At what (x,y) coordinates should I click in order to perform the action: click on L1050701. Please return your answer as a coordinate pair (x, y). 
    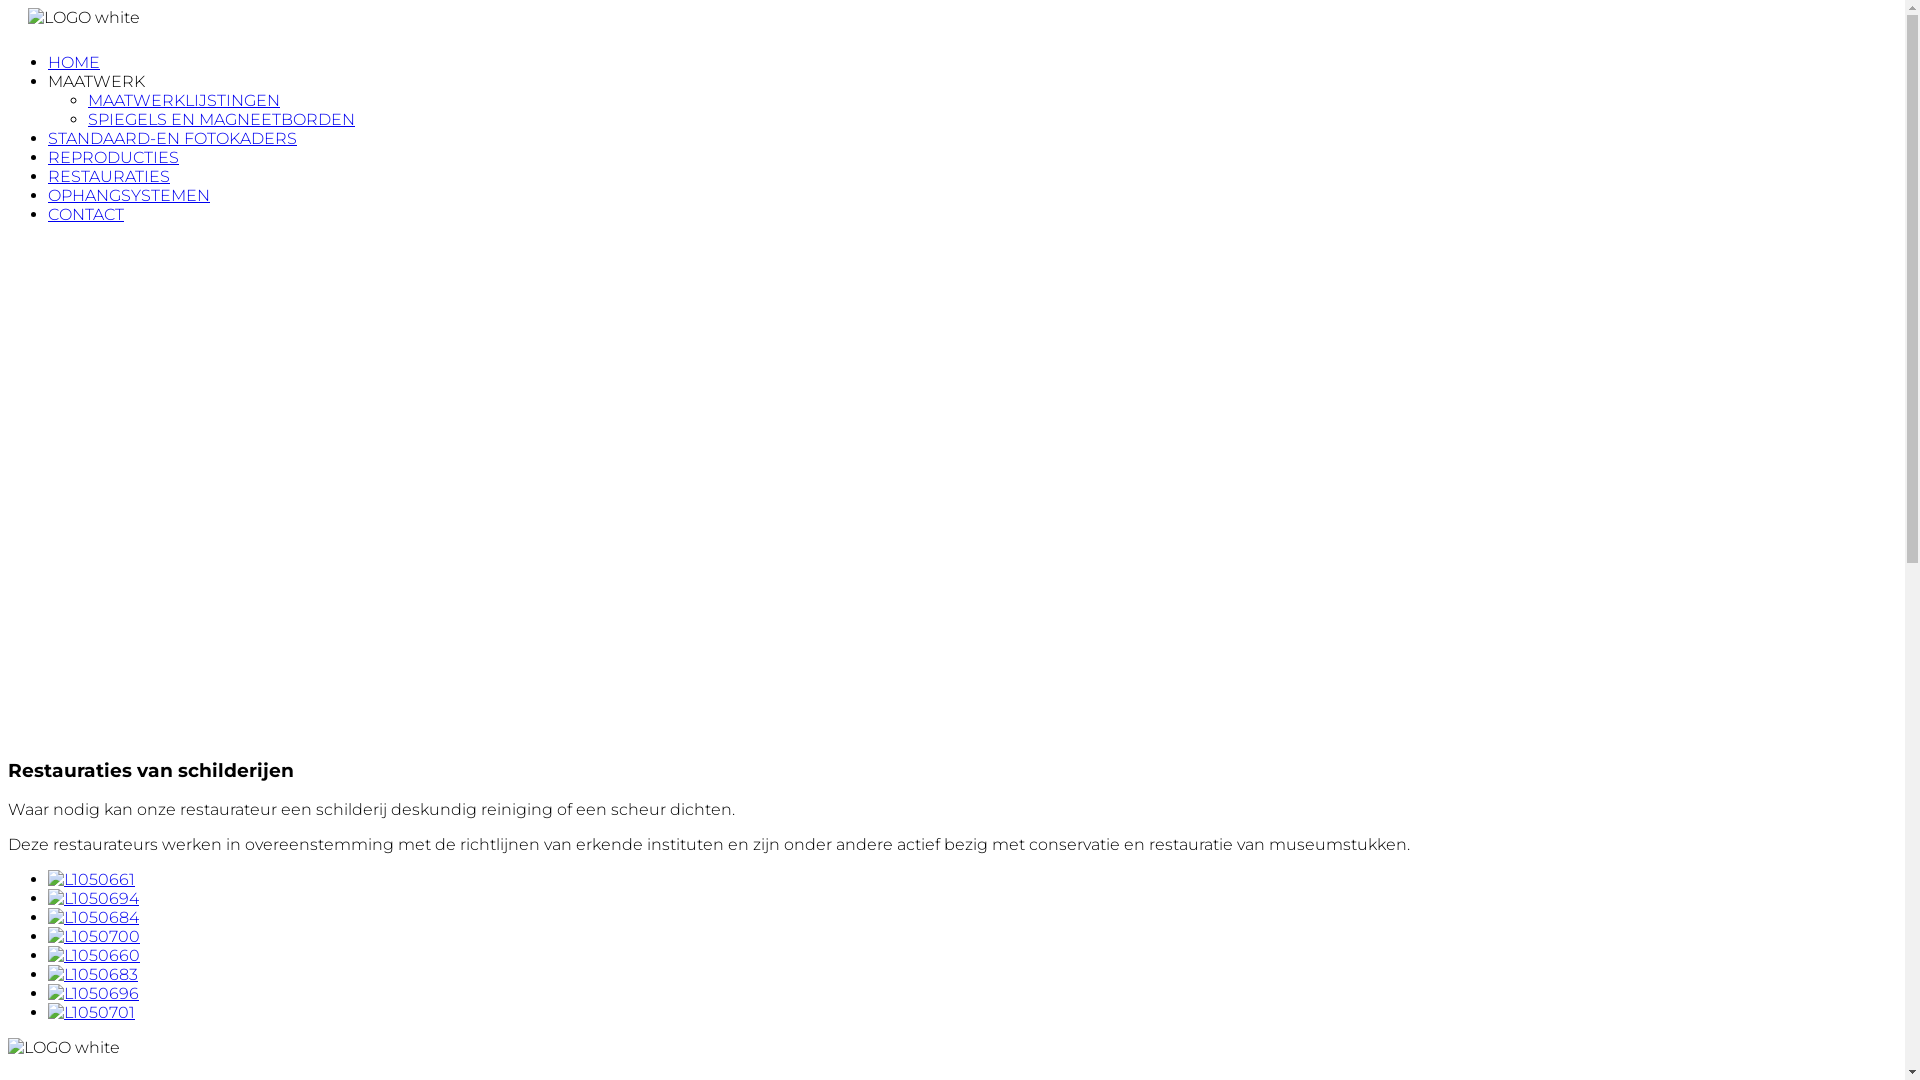
    Looking at the image, I should click on (92, 1012).